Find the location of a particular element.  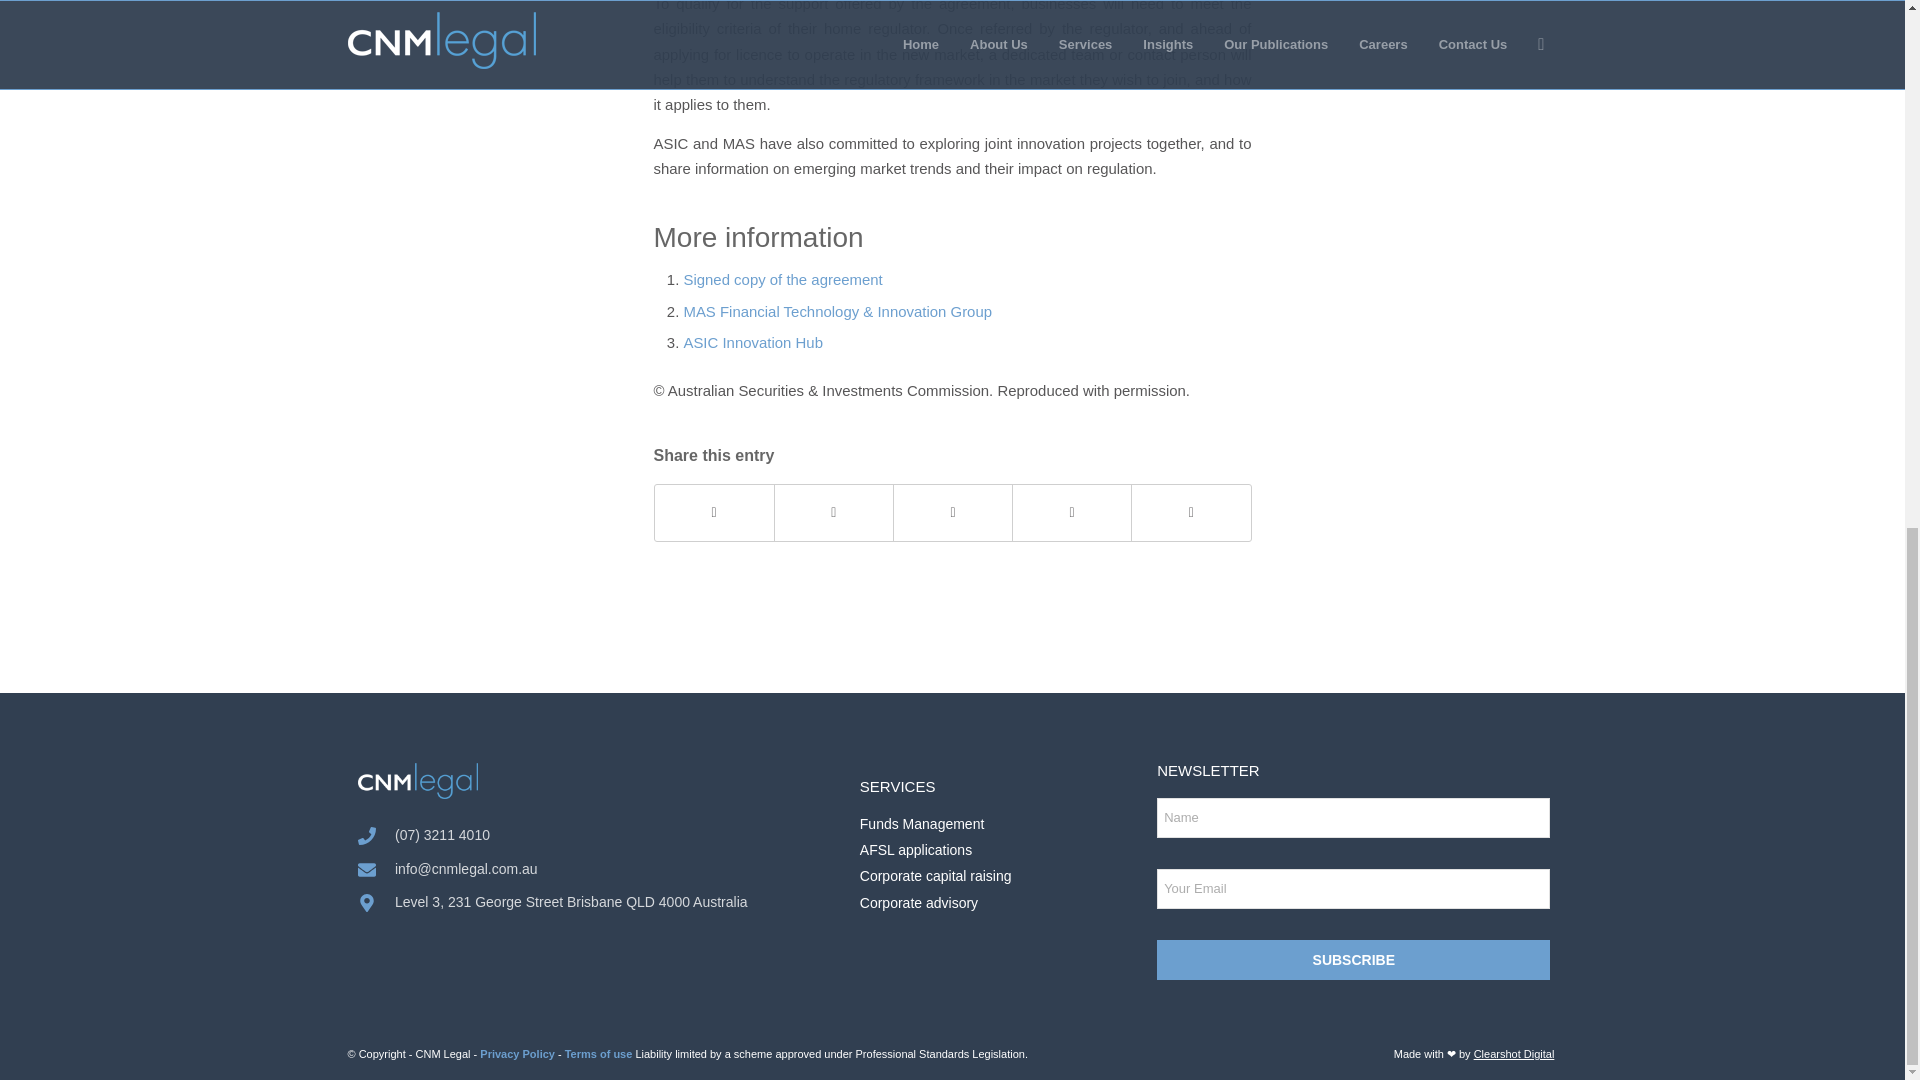

Clearshot Digital is located at coordinates (1514, 1053).